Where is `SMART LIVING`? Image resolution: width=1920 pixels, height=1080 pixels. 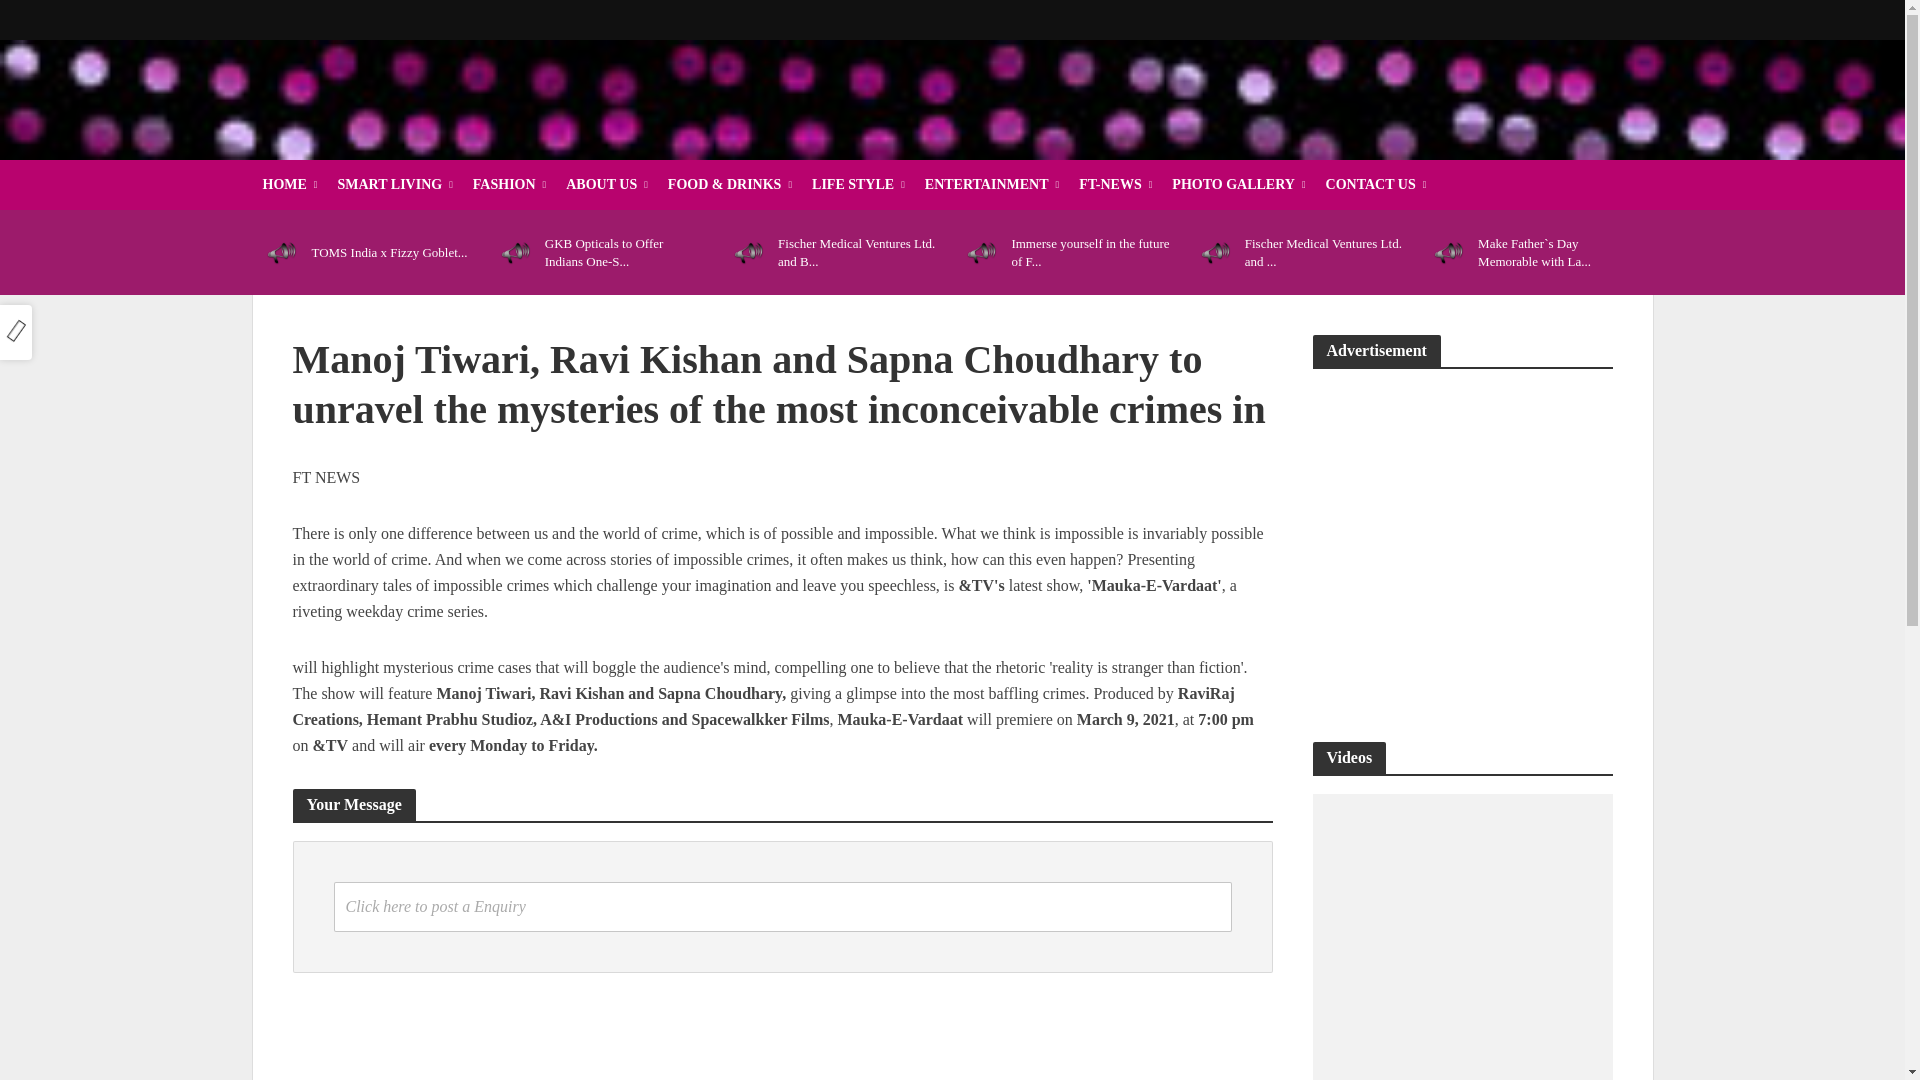 SMART LIVING is located at coordinates (395, 184).